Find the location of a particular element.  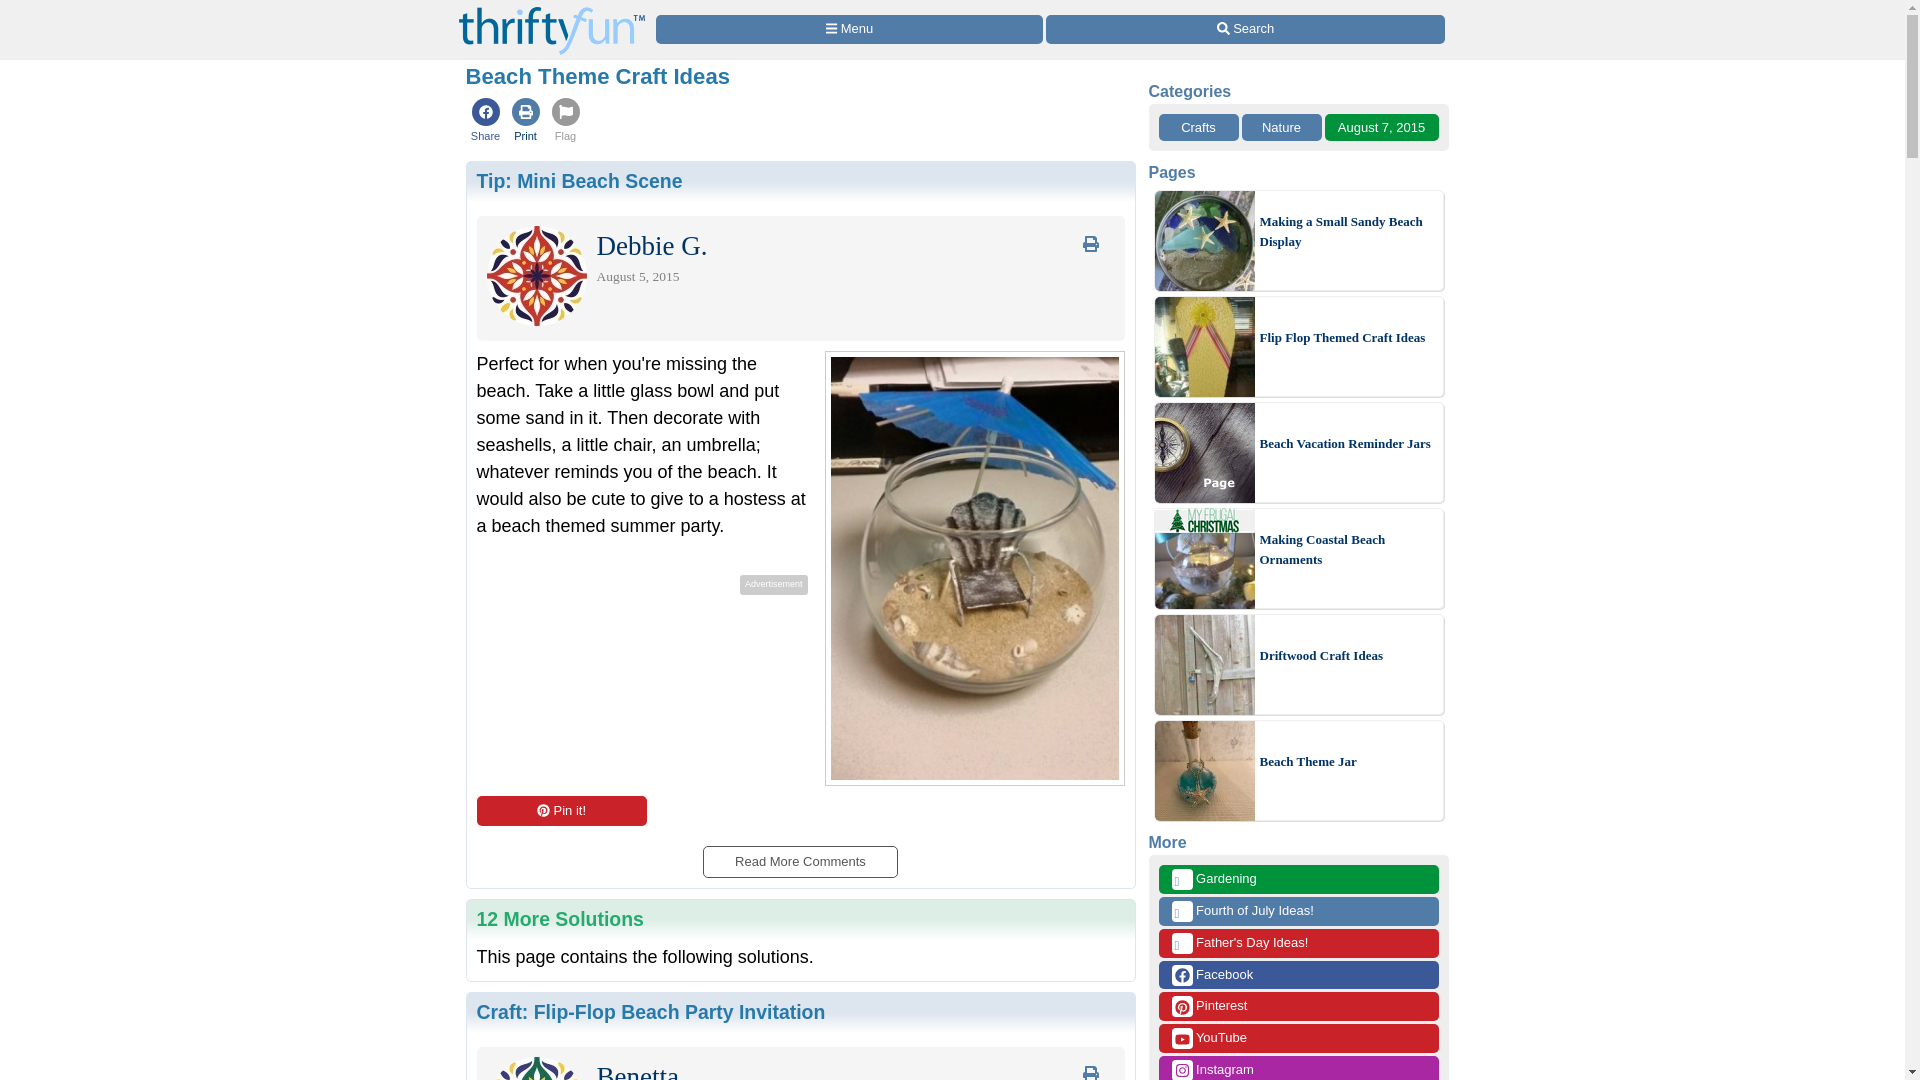

Read More Comments is located at coordinates (799, 854).